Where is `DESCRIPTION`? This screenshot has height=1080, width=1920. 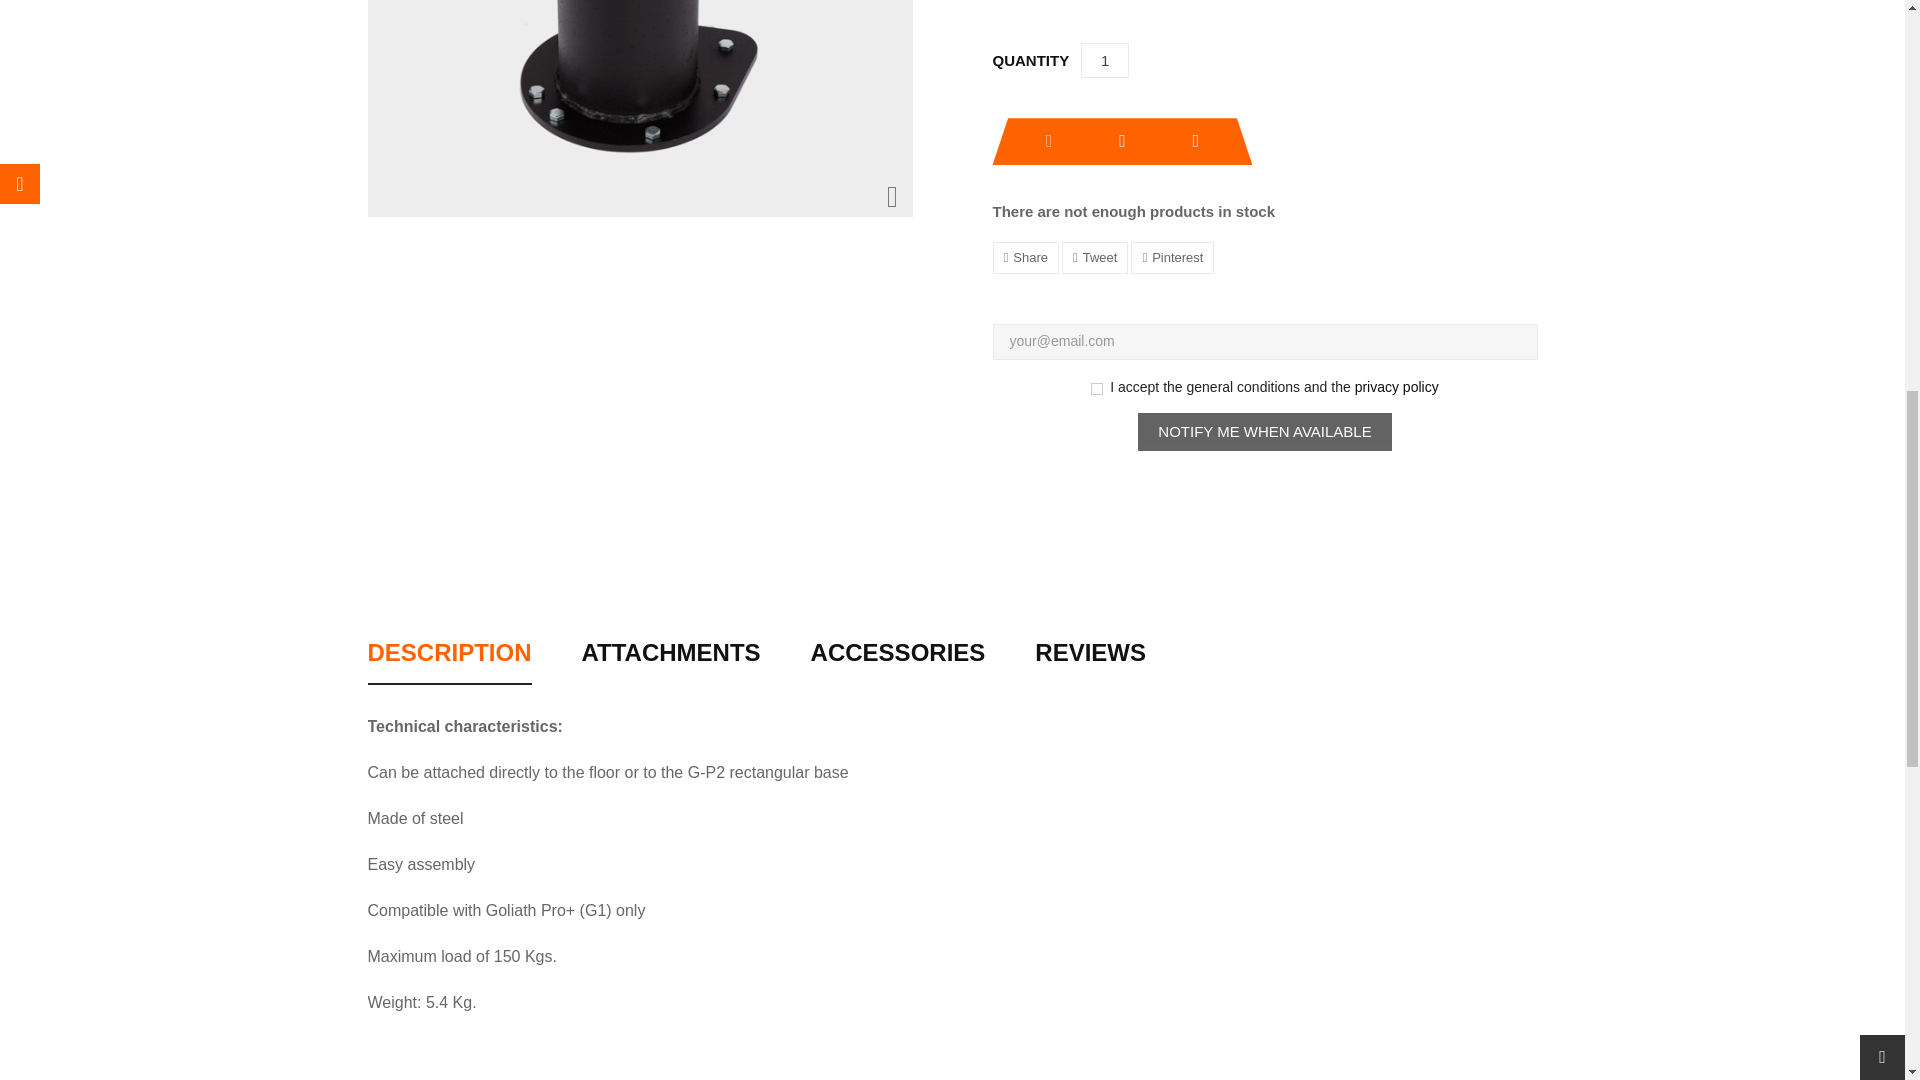 DESCRIPTION is located at coordinates (450, 662).